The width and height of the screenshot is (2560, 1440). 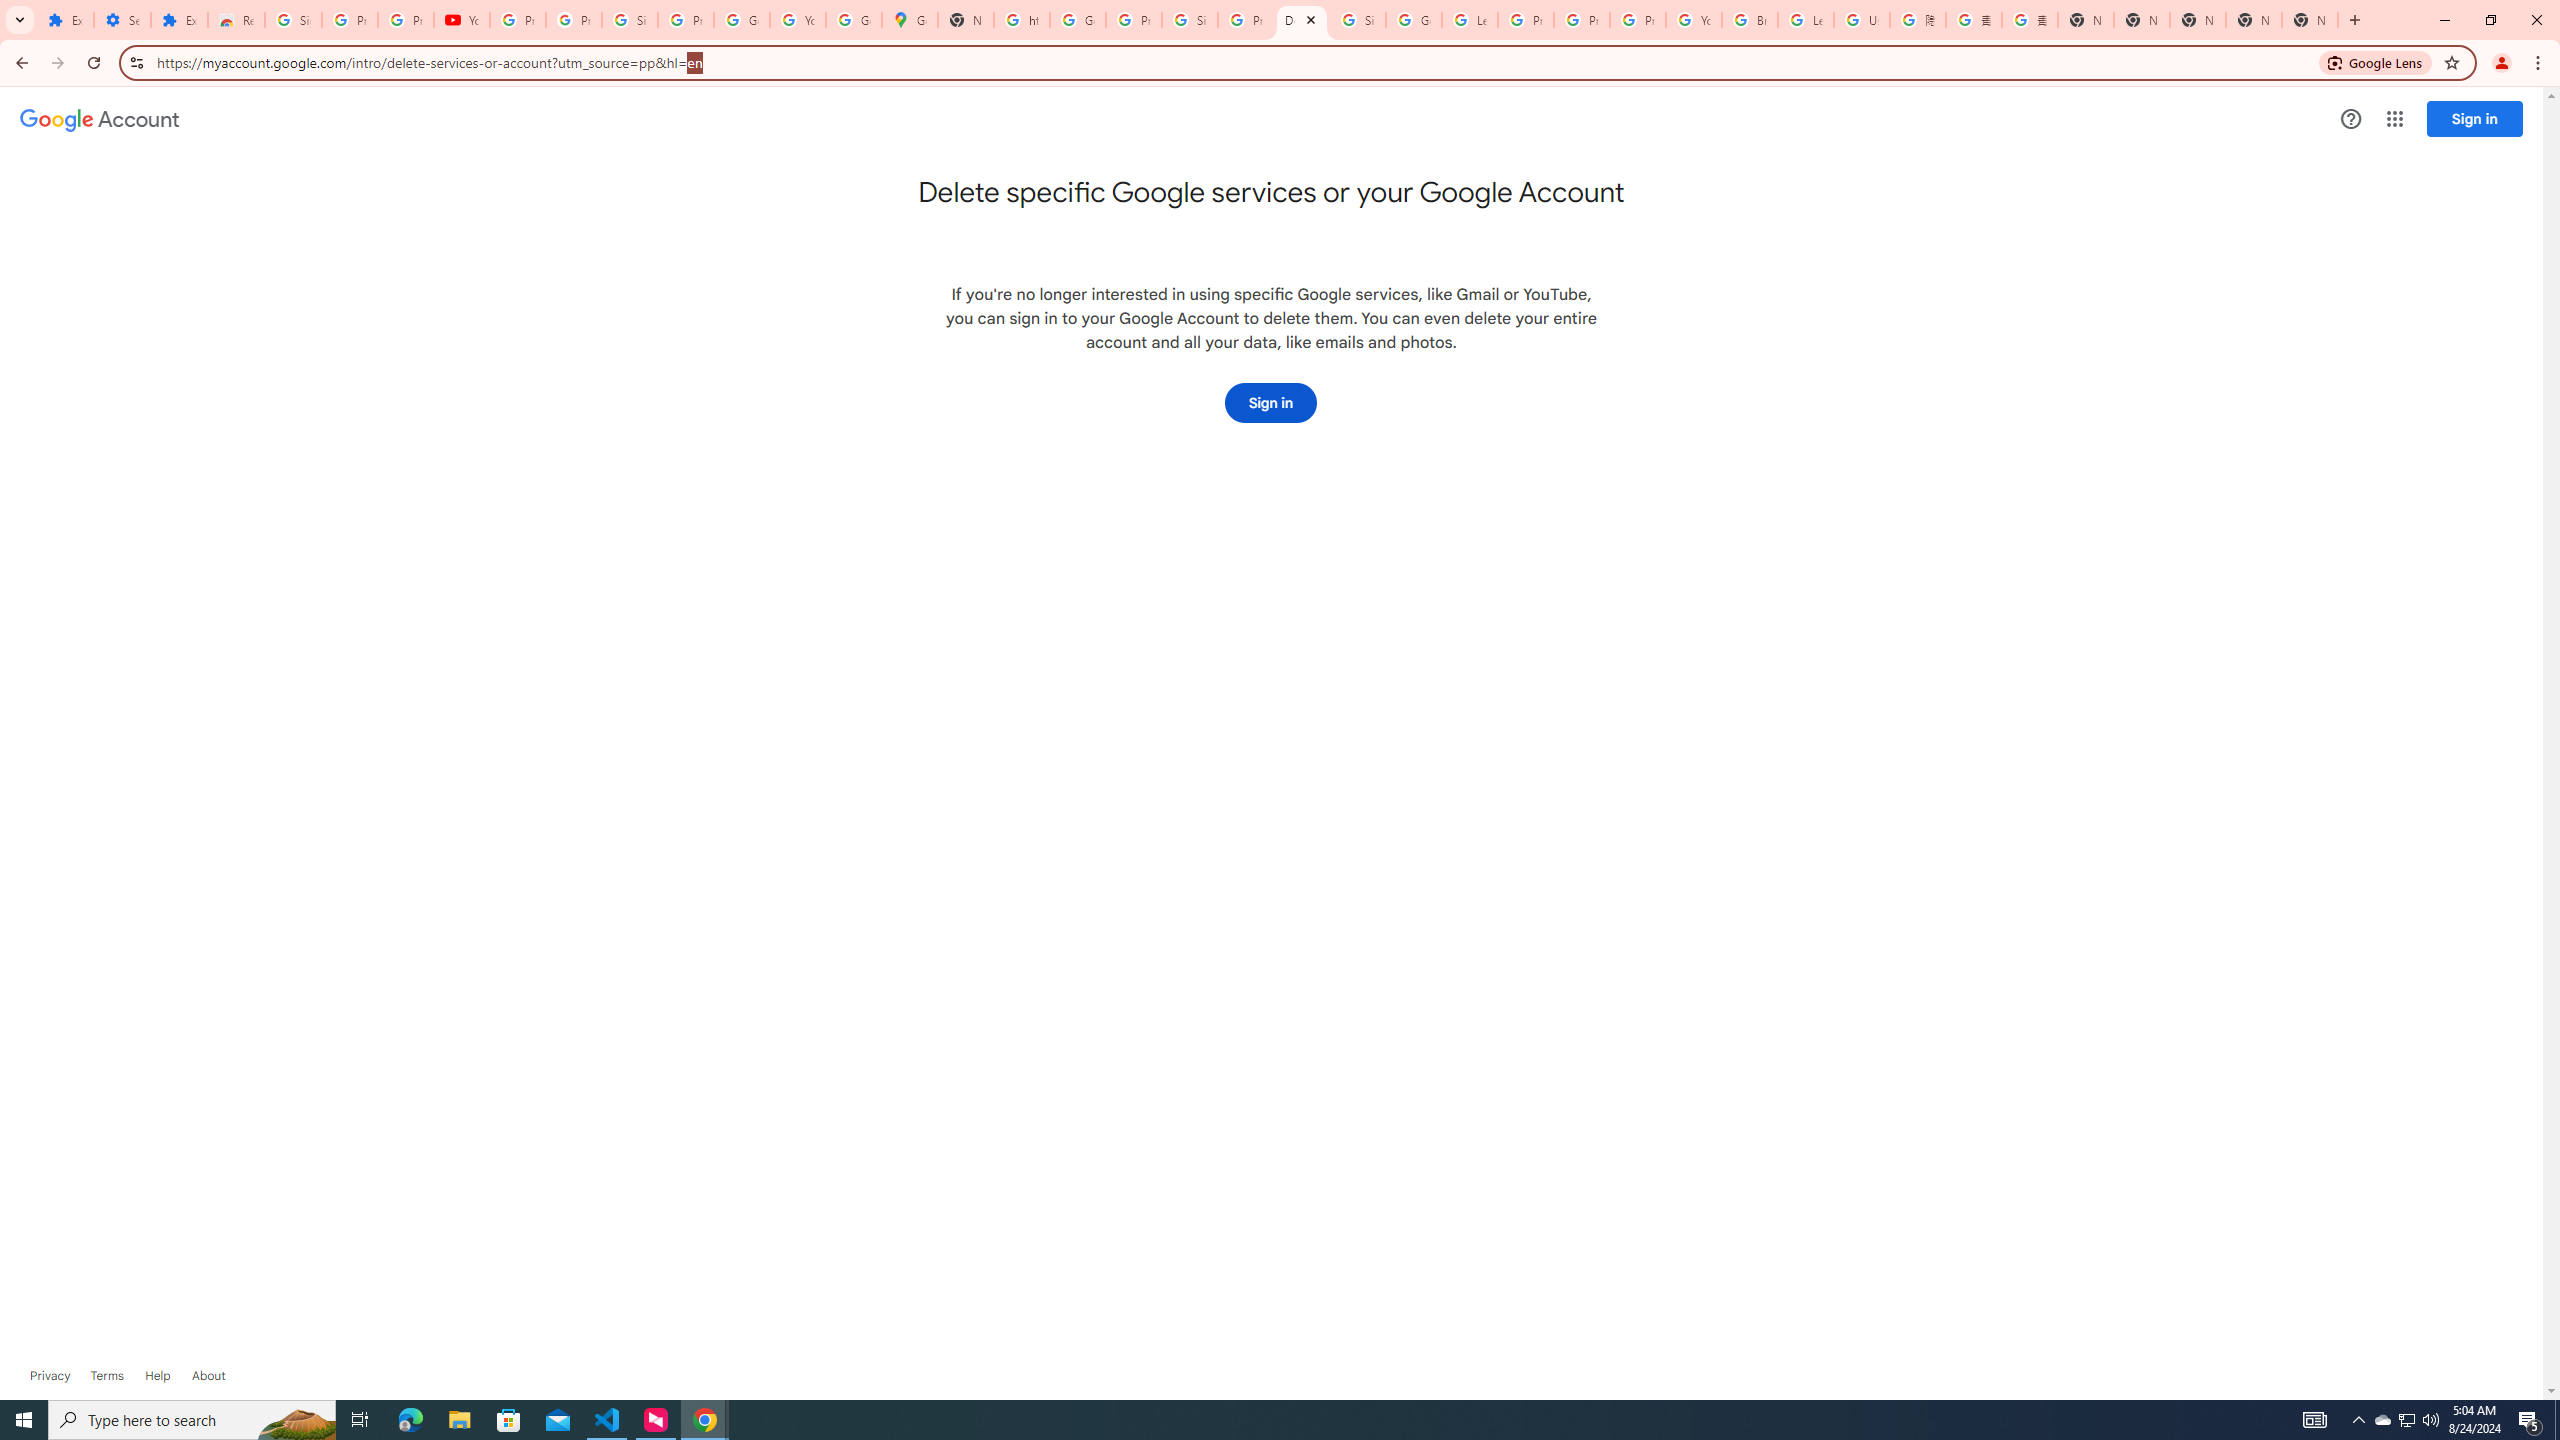 What do you see at coordinates (178, 20) in the screenshot?
I see `Extensions` at bounding box center [178, 20].